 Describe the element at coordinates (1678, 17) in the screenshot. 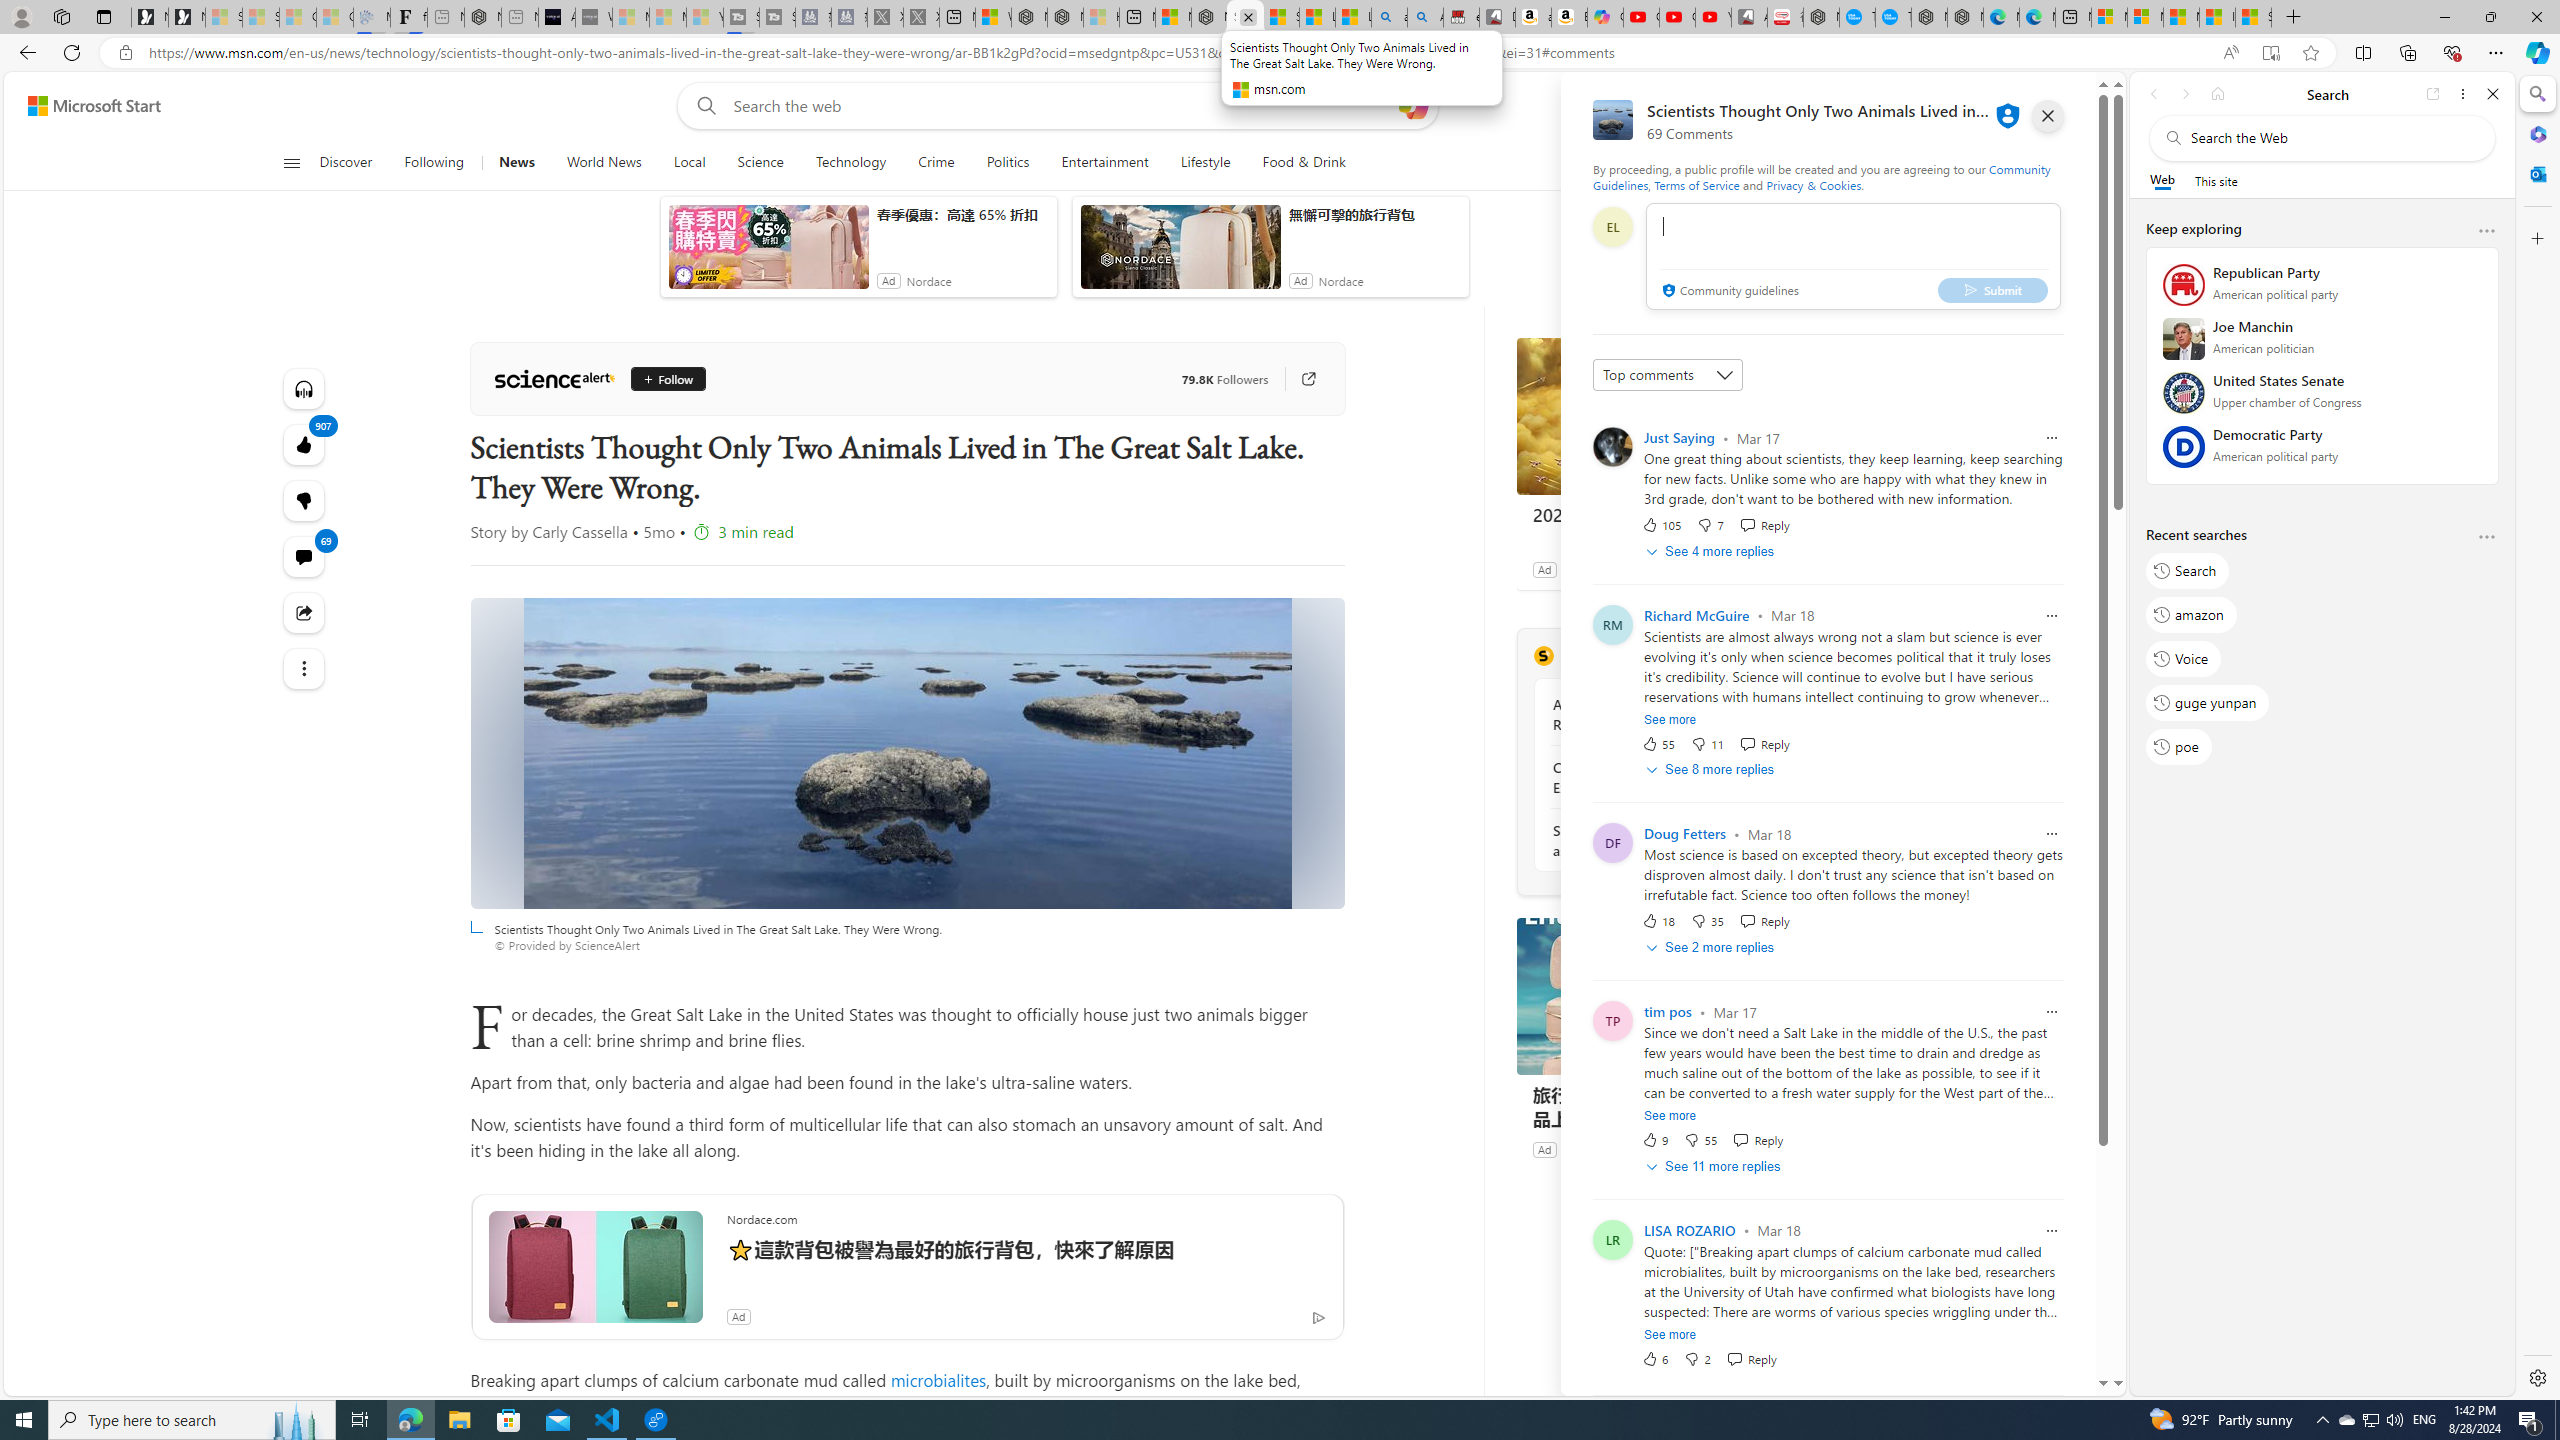

I see `Gloom - YouTube` at that location.